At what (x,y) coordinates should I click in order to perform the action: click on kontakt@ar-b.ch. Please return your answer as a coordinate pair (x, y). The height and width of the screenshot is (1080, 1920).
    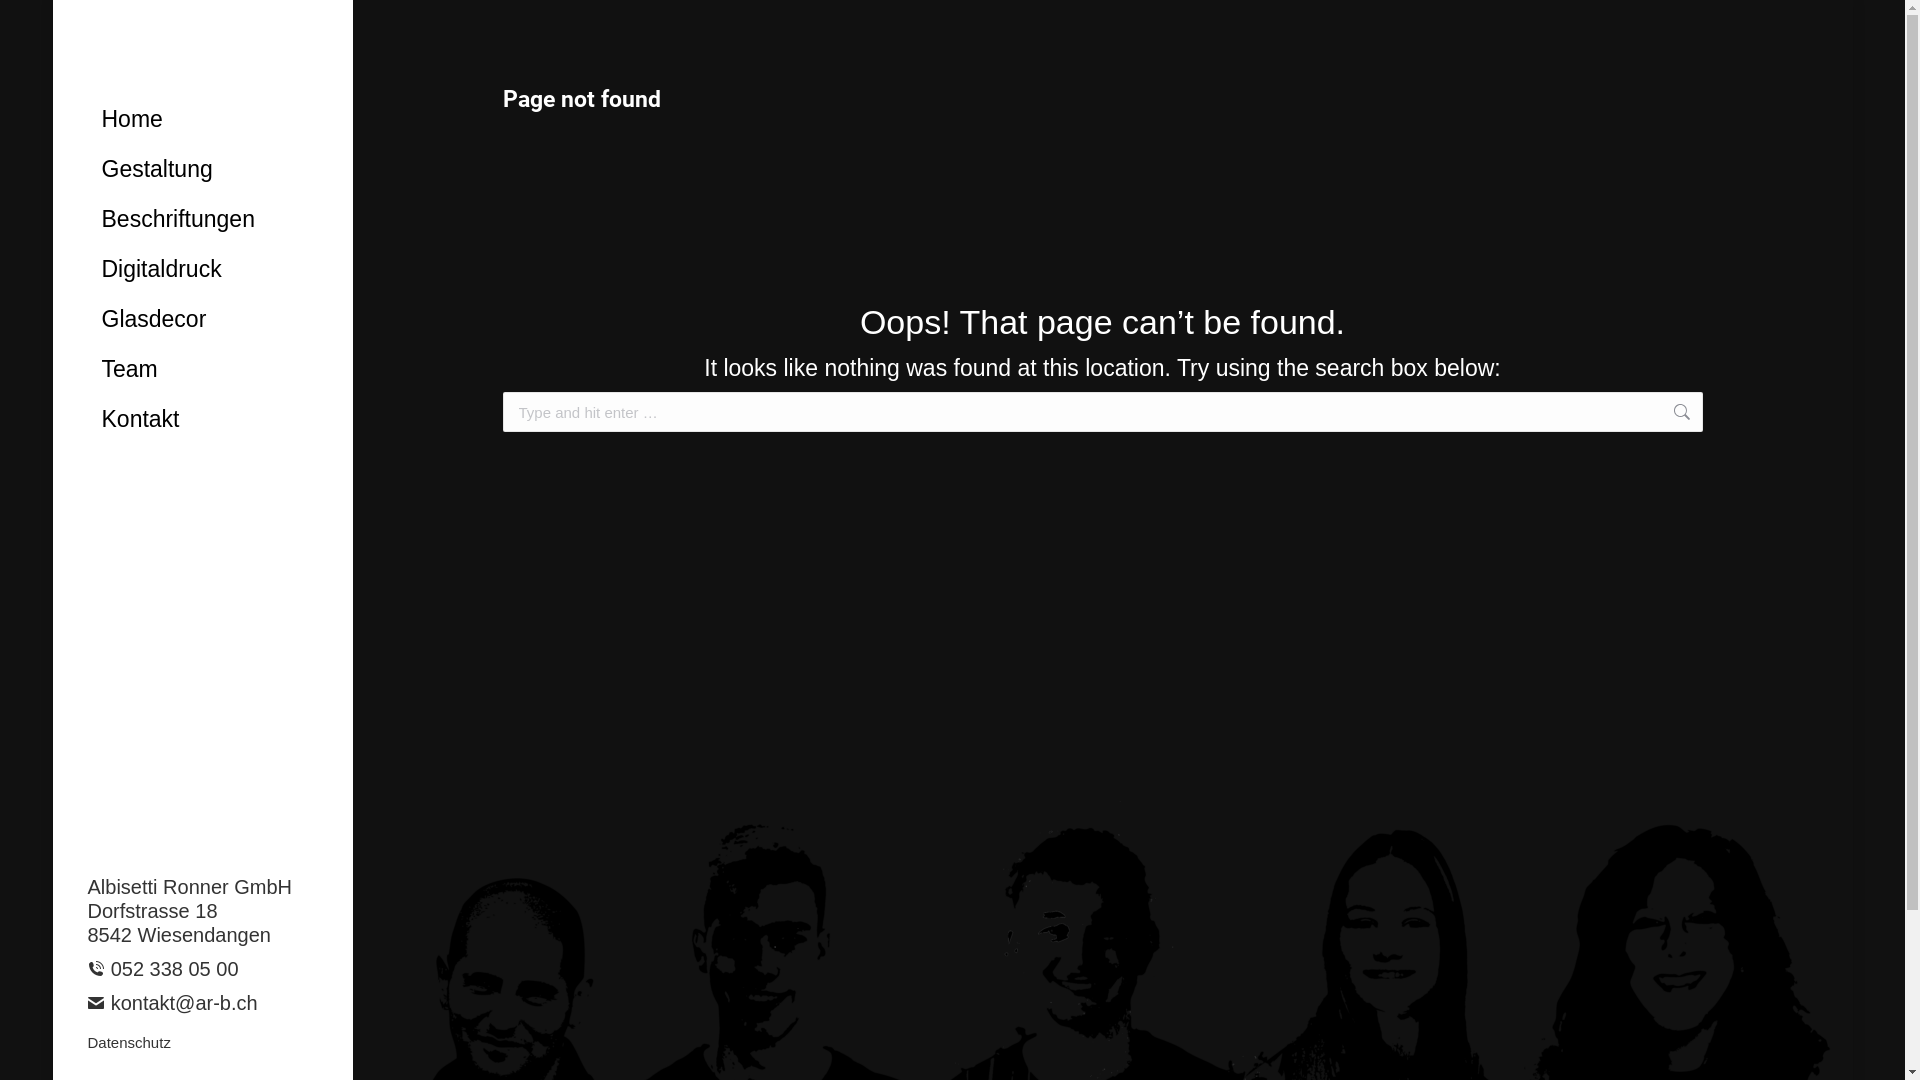
    Looking at the image, I should click on (173, 1003).